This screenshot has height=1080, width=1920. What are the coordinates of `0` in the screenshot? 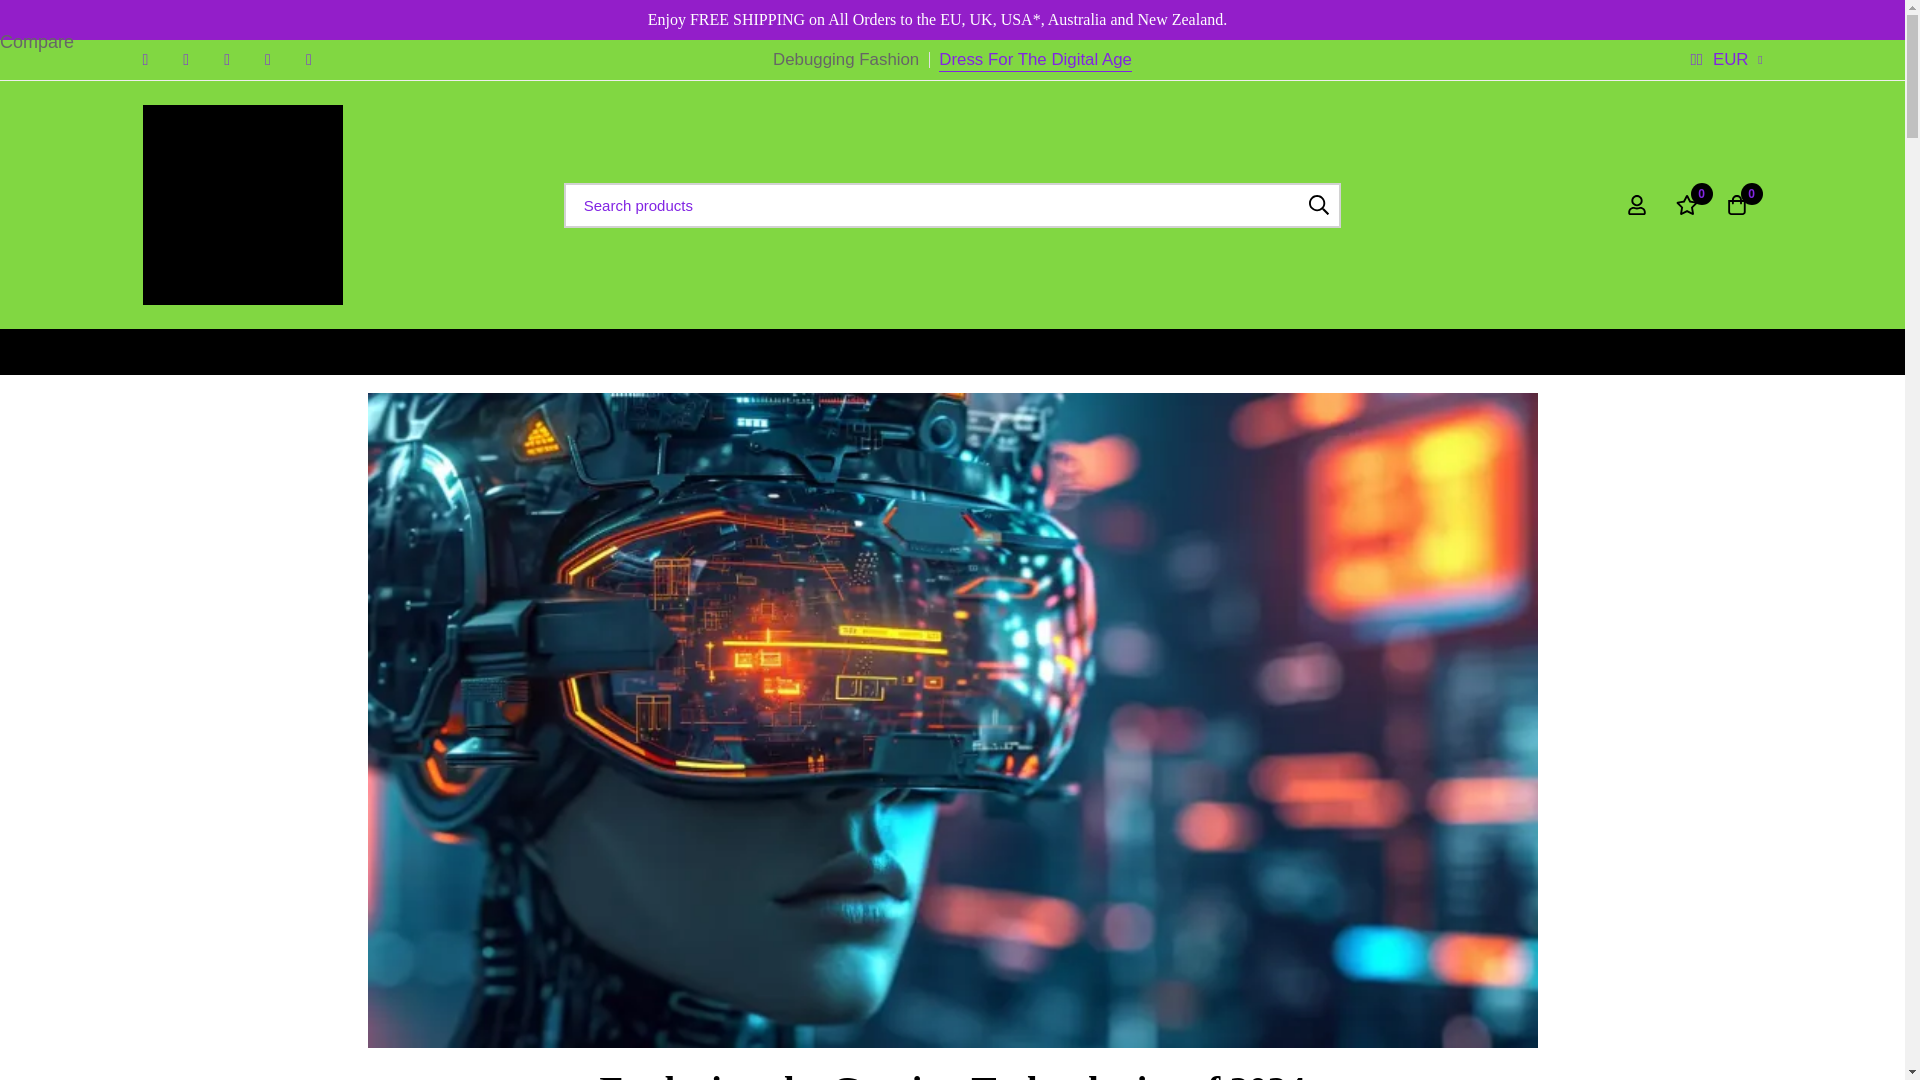 It's located at (1687, 205).